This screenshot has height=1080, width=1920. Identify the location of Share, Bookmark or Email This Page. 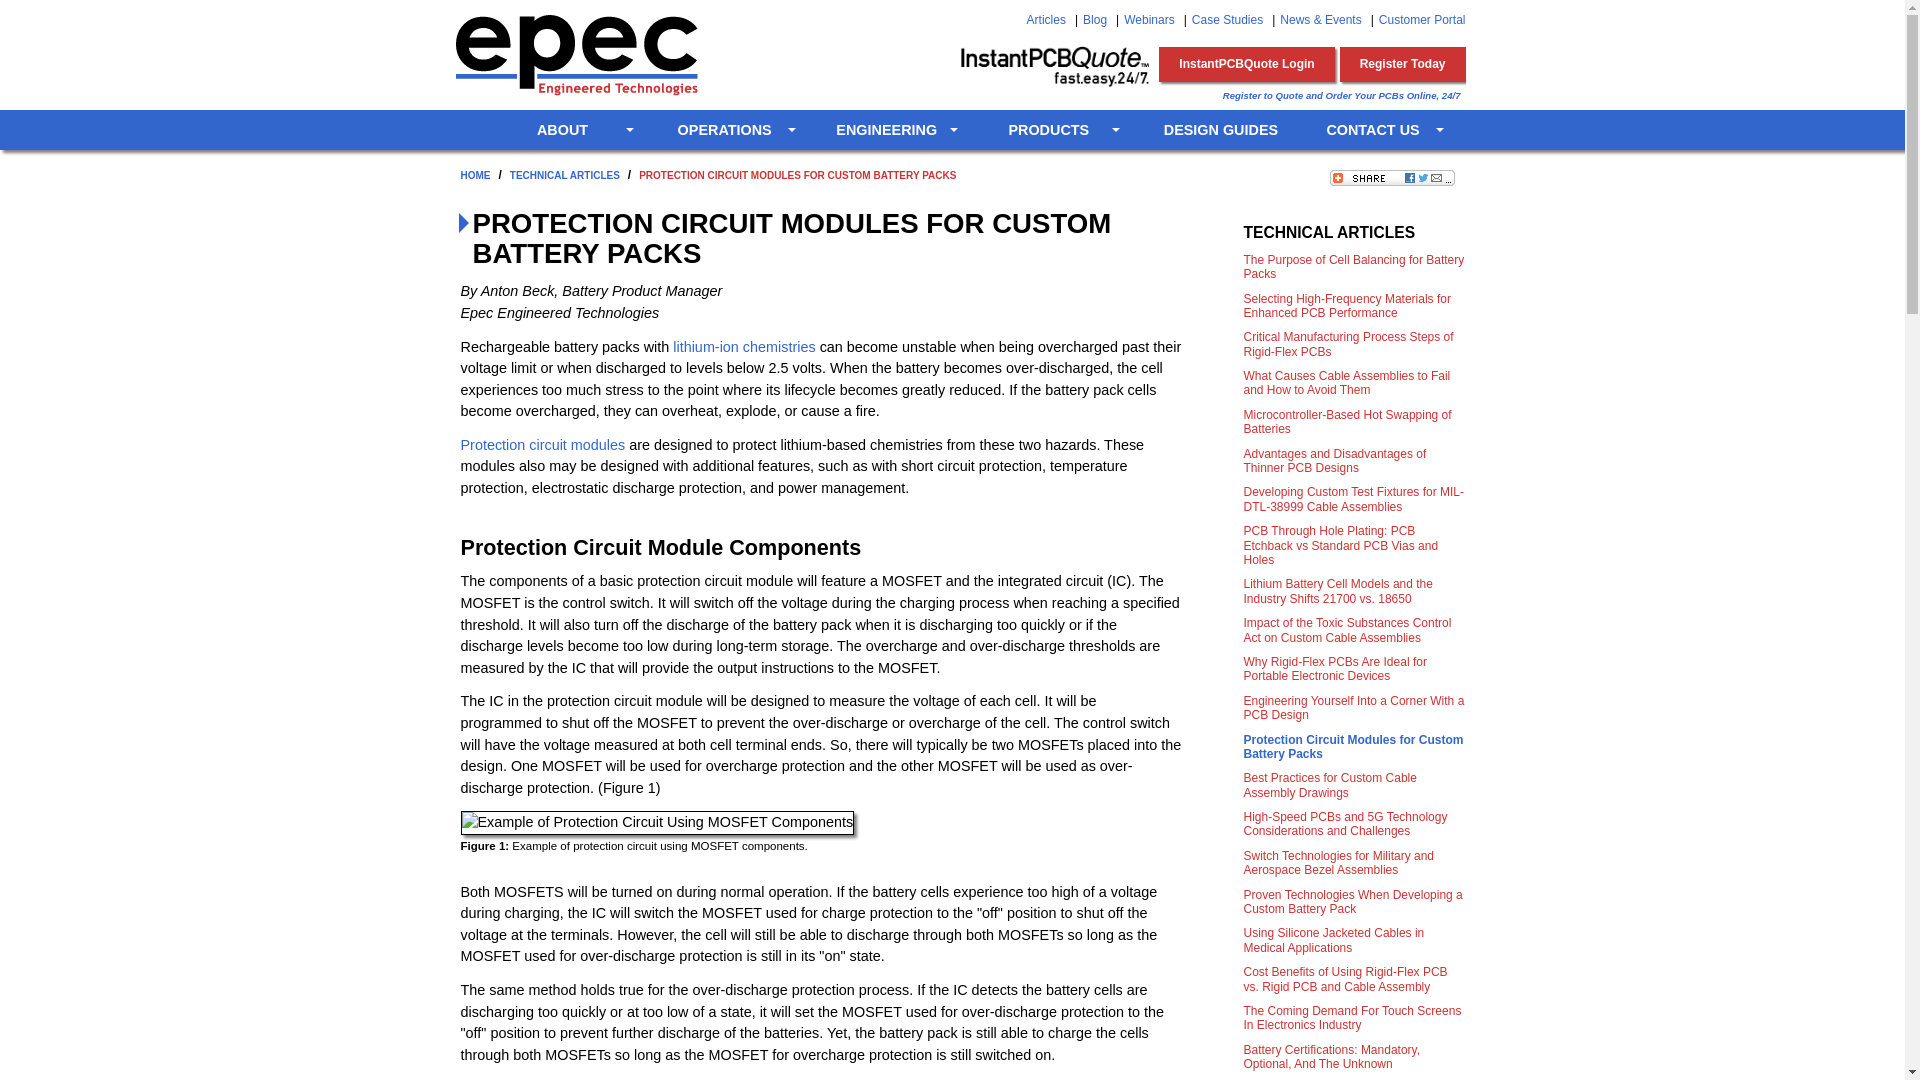
(1392, 177).